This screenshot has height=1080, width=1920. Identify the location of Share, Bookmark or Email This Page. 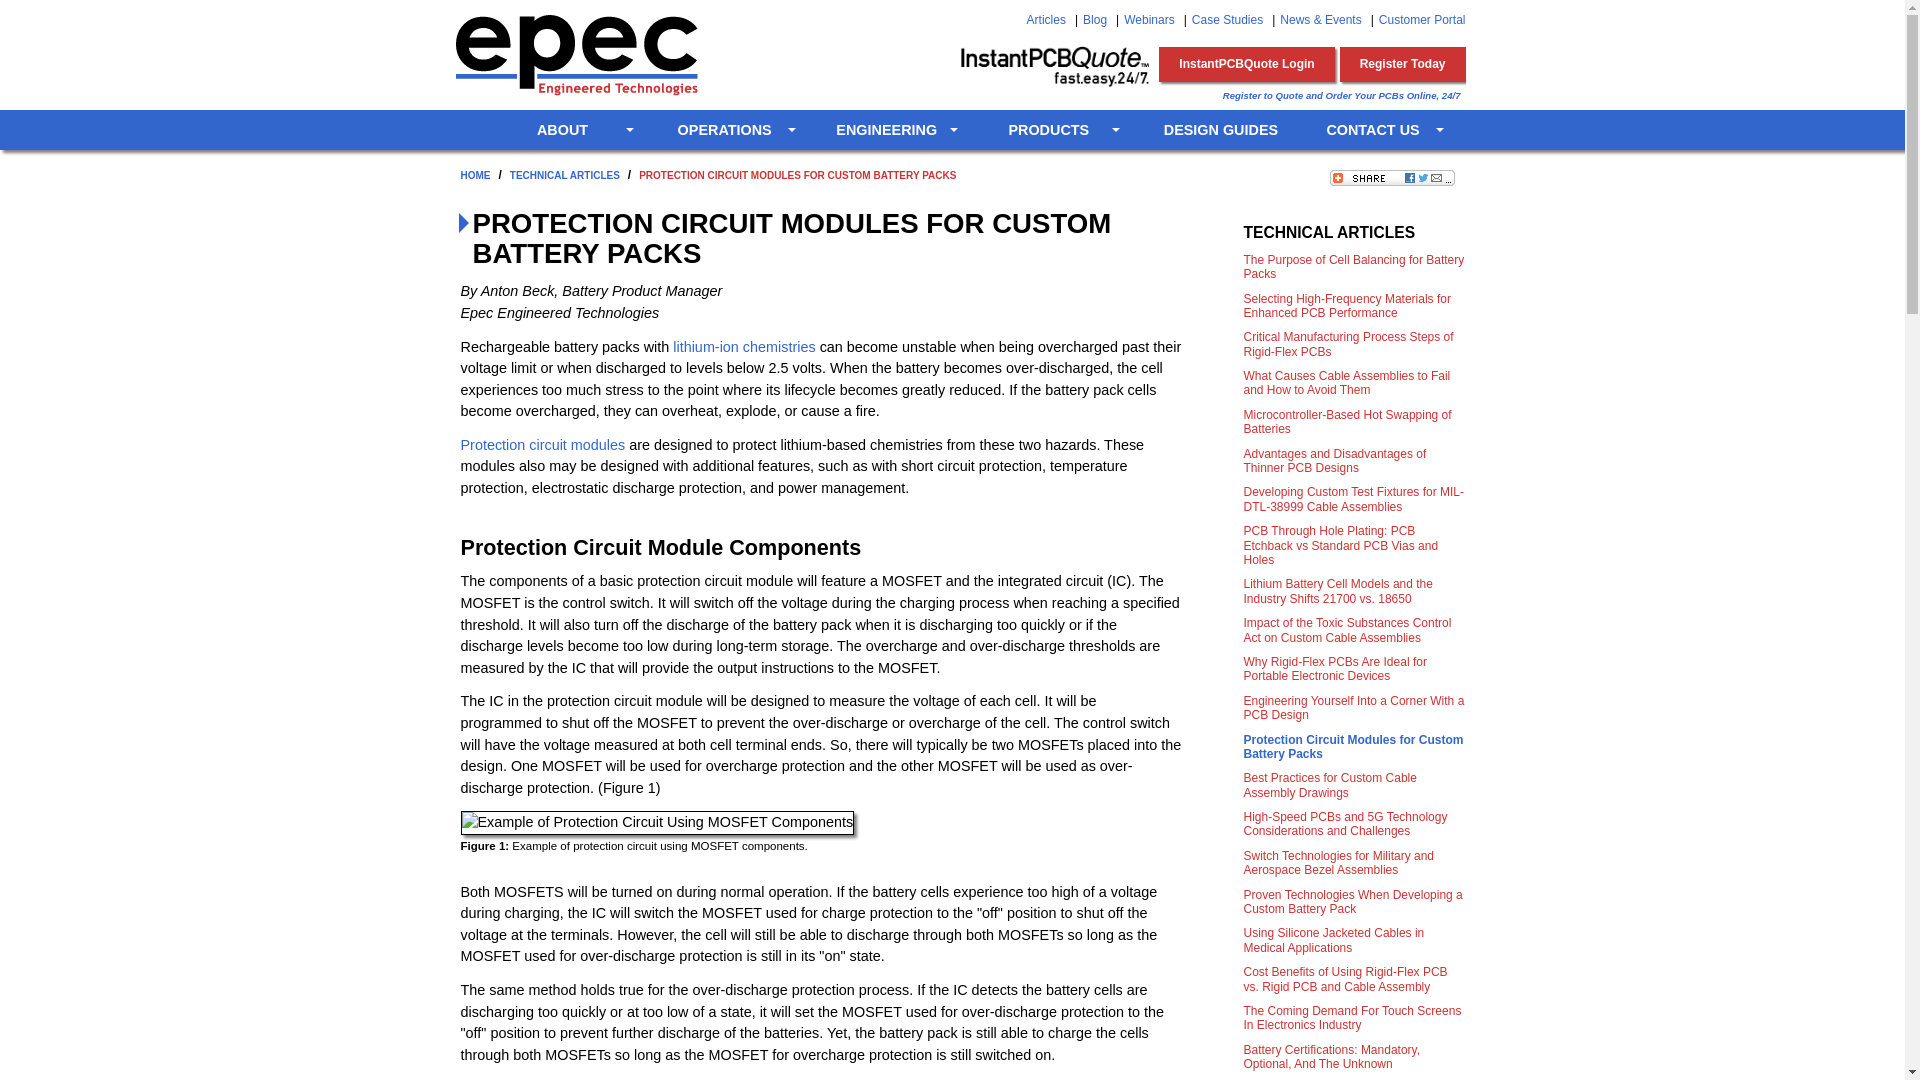
(1392, 177).